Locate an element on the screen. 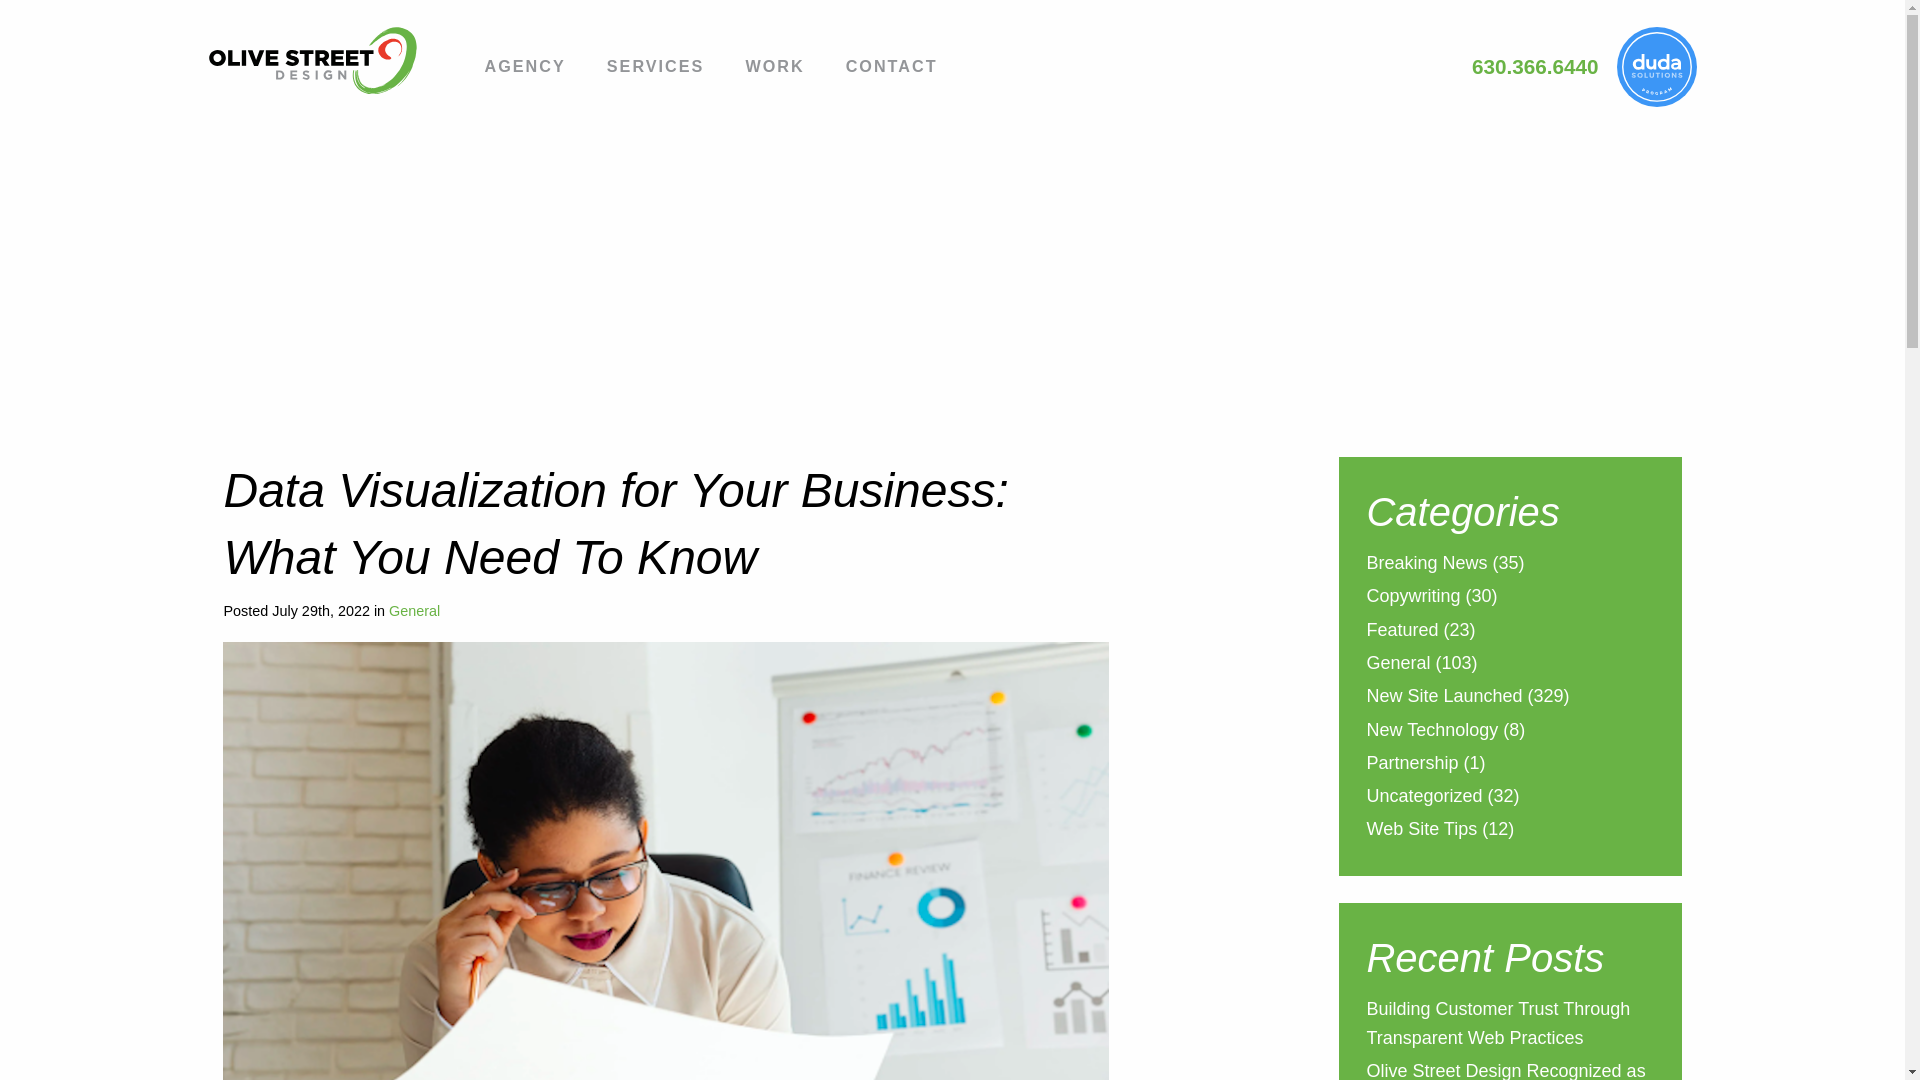 The image size is (1920, 1080). General is located at coordinates (1398, 666).